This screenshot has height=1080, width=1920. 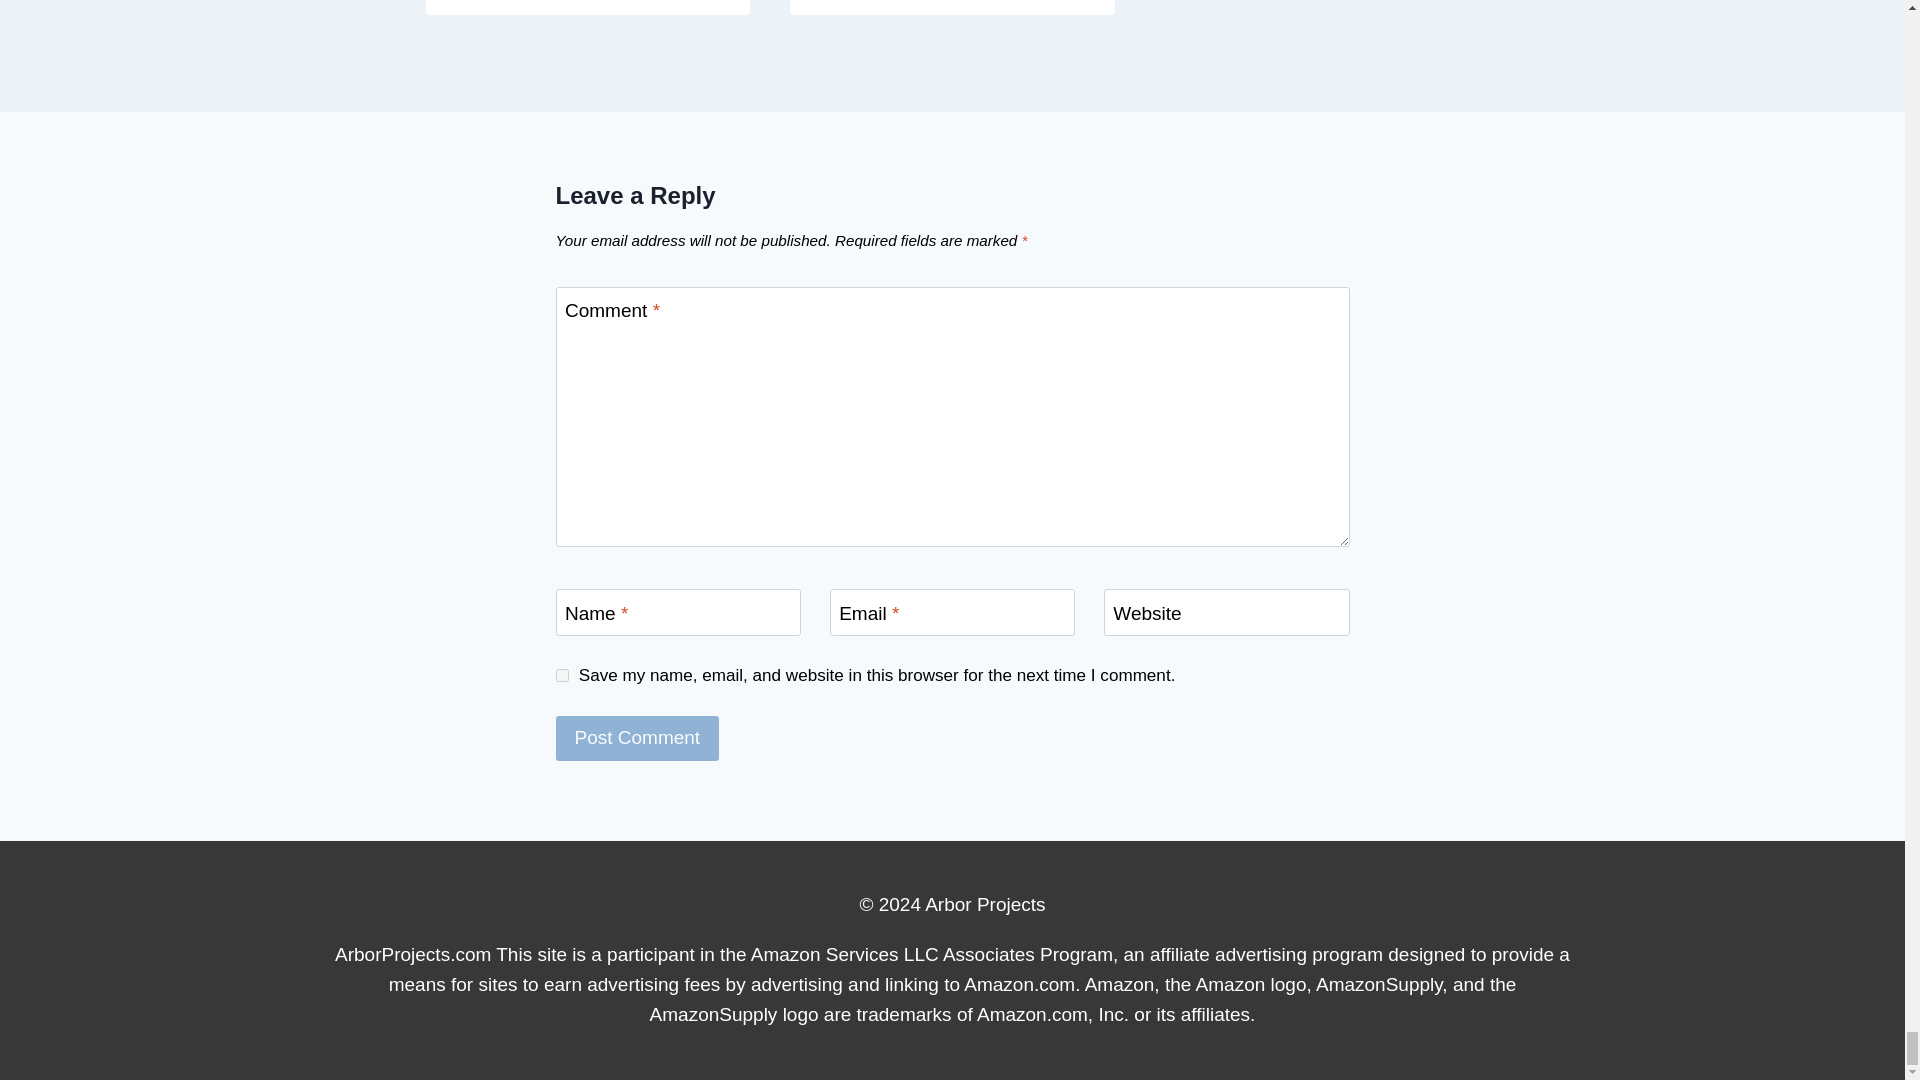 I want to click on Post Comment, so click(x=638, y=739).